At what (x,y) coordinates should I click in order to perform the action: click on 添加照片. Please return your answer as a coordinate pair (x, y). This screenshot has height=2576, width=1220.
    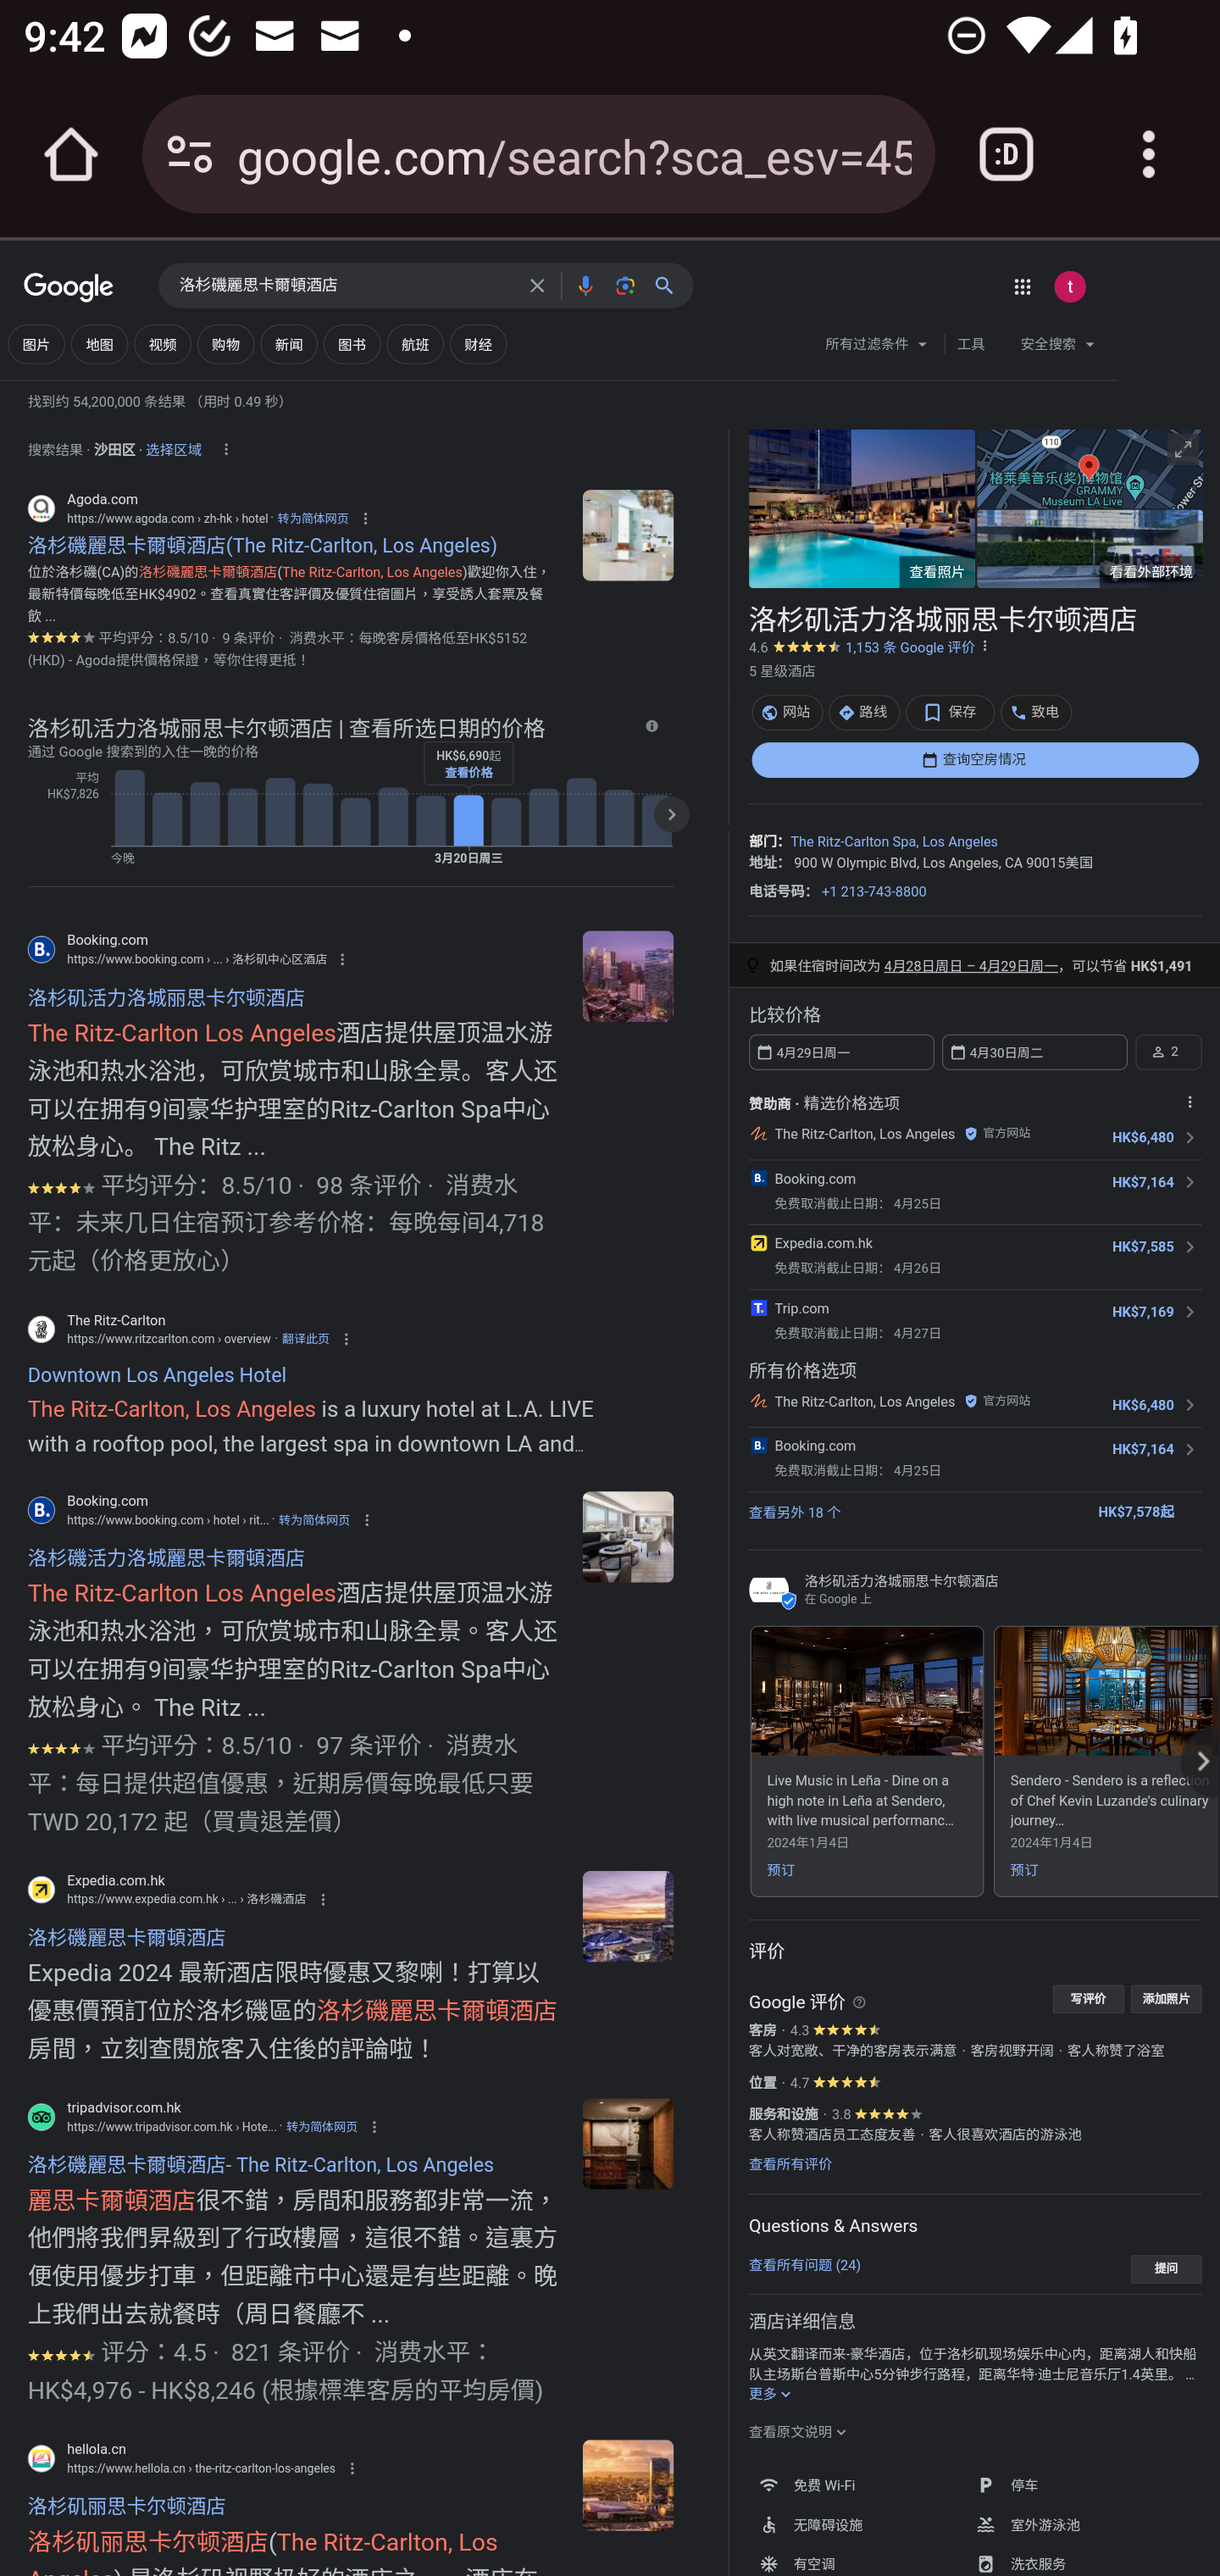
    Looking at the image, I should click on (1166, 1998).